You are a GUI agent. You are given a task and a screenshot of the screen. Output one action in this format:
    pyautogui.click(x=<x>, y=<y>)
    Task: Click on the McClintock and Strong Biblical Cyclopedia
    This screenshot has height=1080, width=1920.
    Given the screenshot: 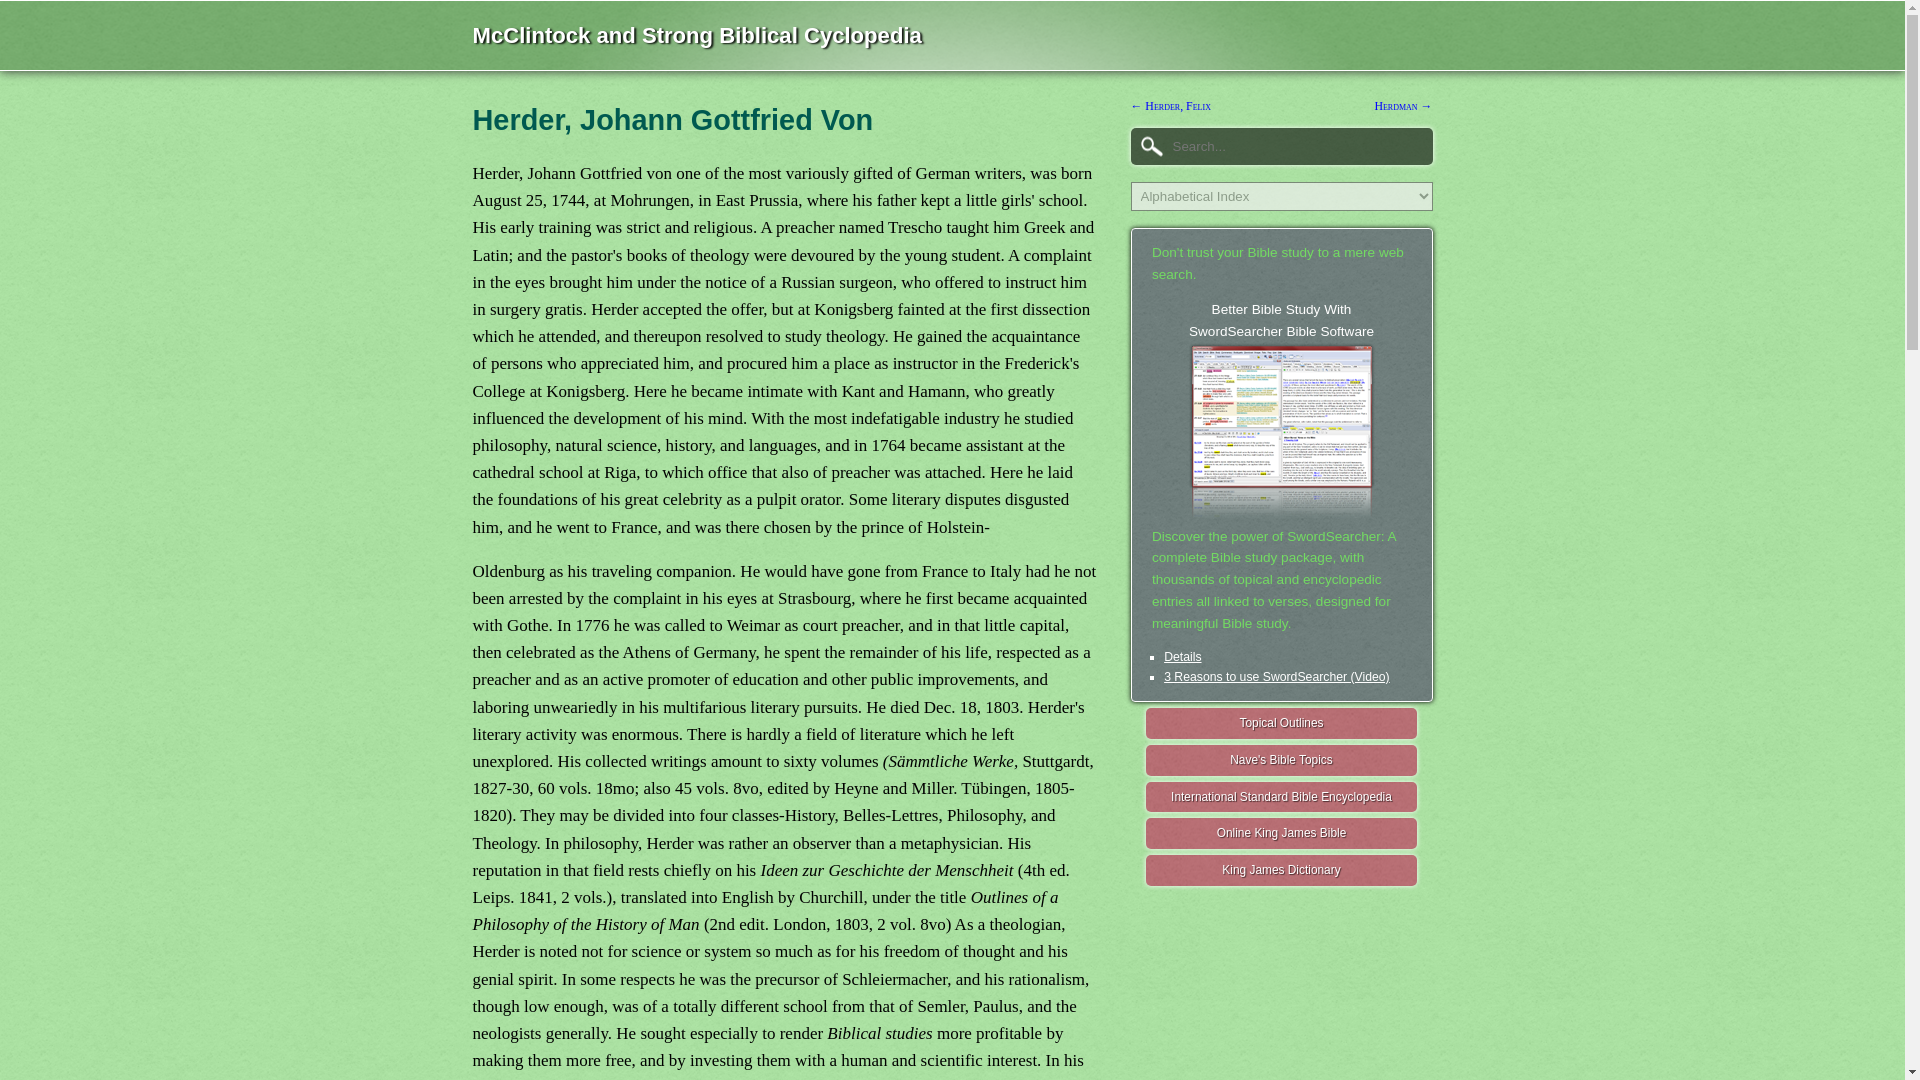 What is the action you would take?
    pyautogui.click(x=696, y=34)
    